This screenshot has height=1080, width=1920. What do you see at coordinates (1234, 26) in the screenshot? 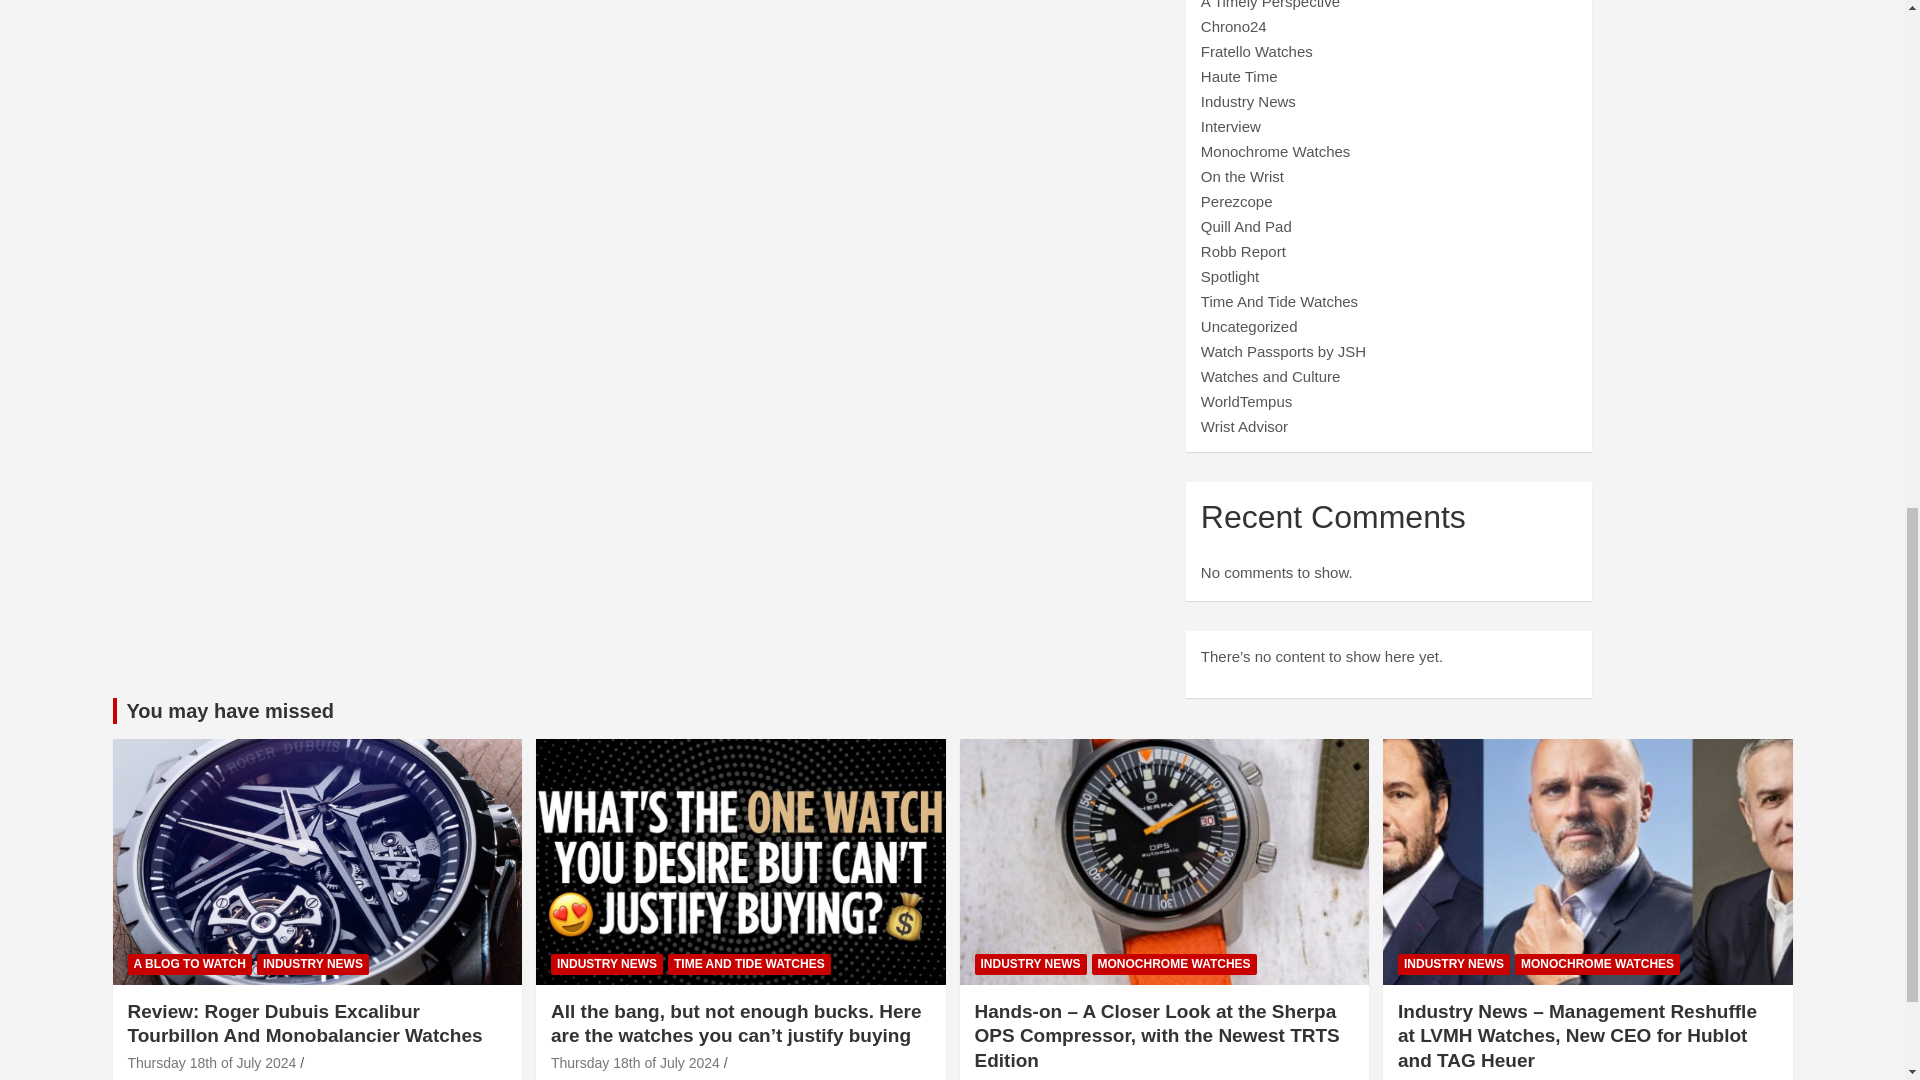
I see `Chrono24` at bounding box center [1234, 26].